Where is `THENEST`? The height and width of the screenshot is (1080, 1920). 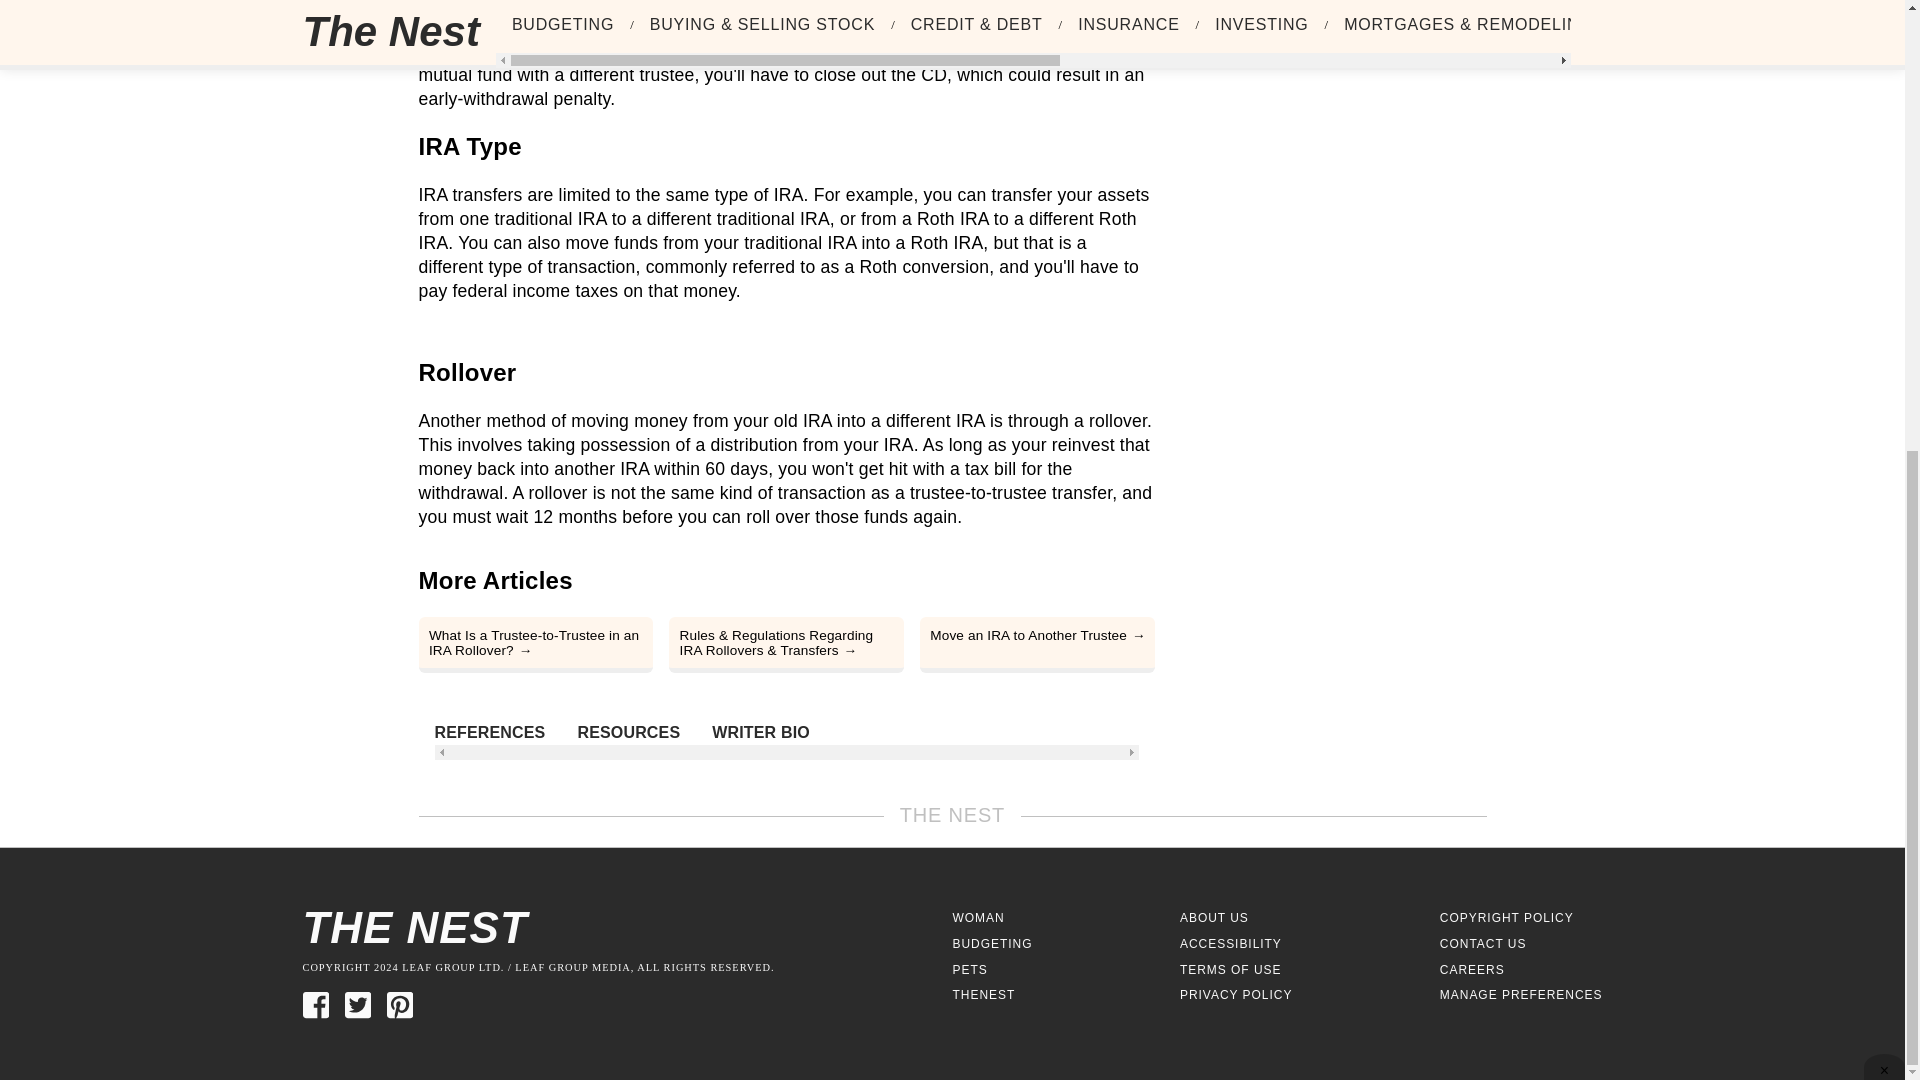 THENEST is located at coordinates (984, 995).